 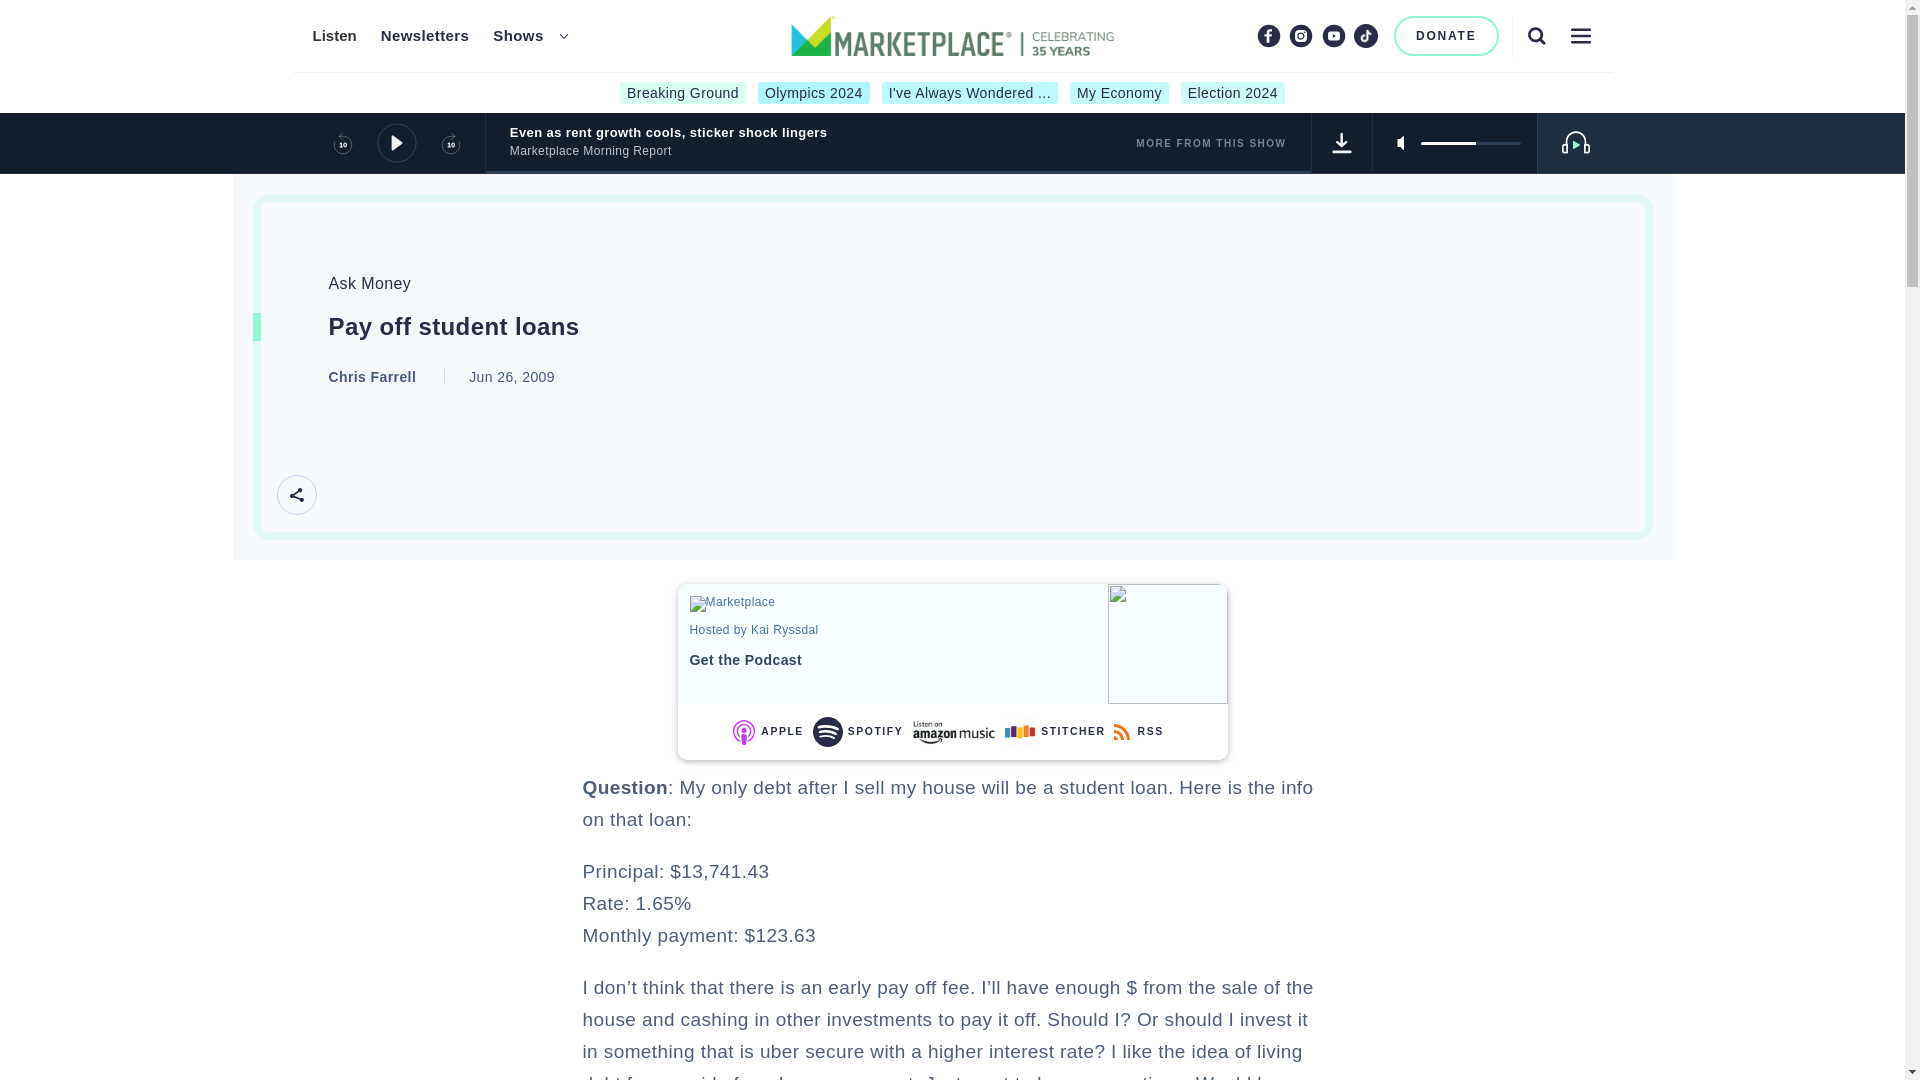 What do you see at coordinates (1334, 35) in the screenshot?
I see `Youtube` at bounding box center [1334, 35].